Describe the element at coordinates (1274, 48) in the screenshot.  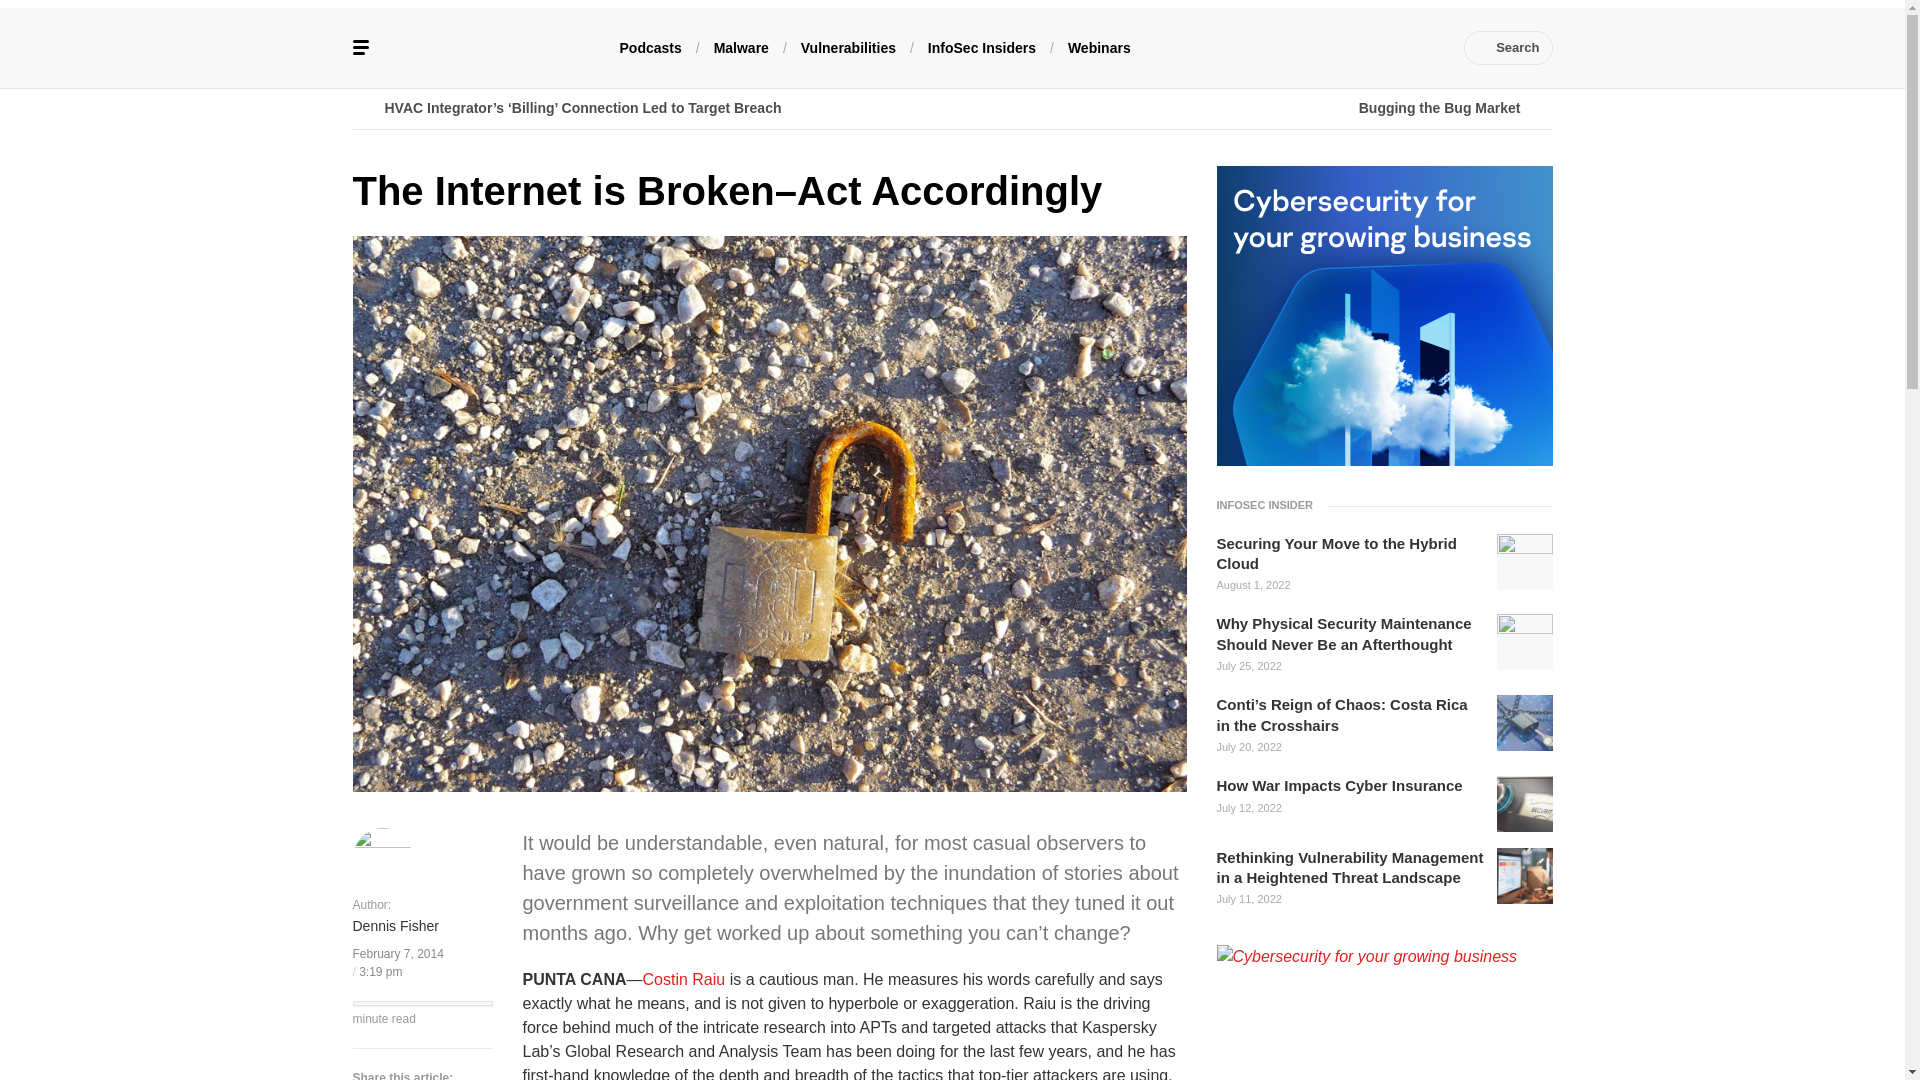
I see `Twitter` at that location.